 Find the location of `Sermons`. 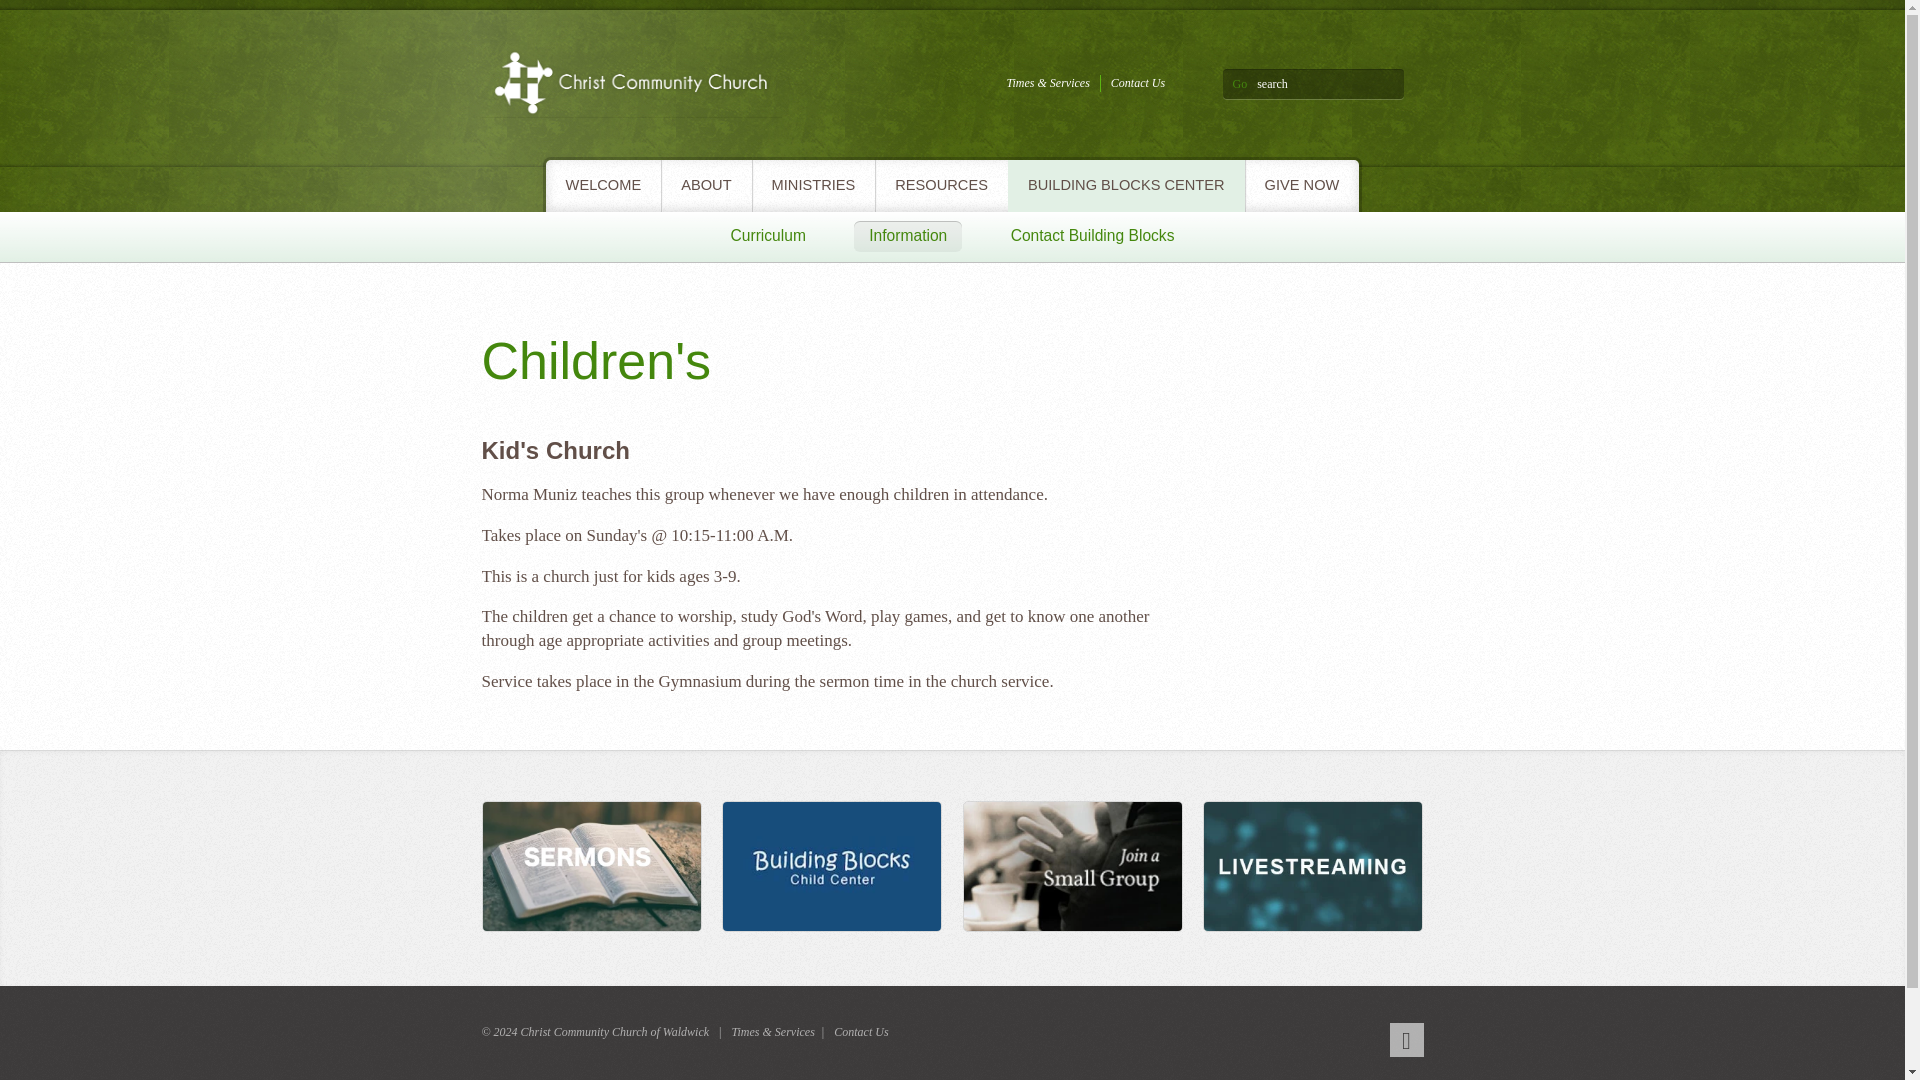

Sermons is located at coordinates (592, 868).